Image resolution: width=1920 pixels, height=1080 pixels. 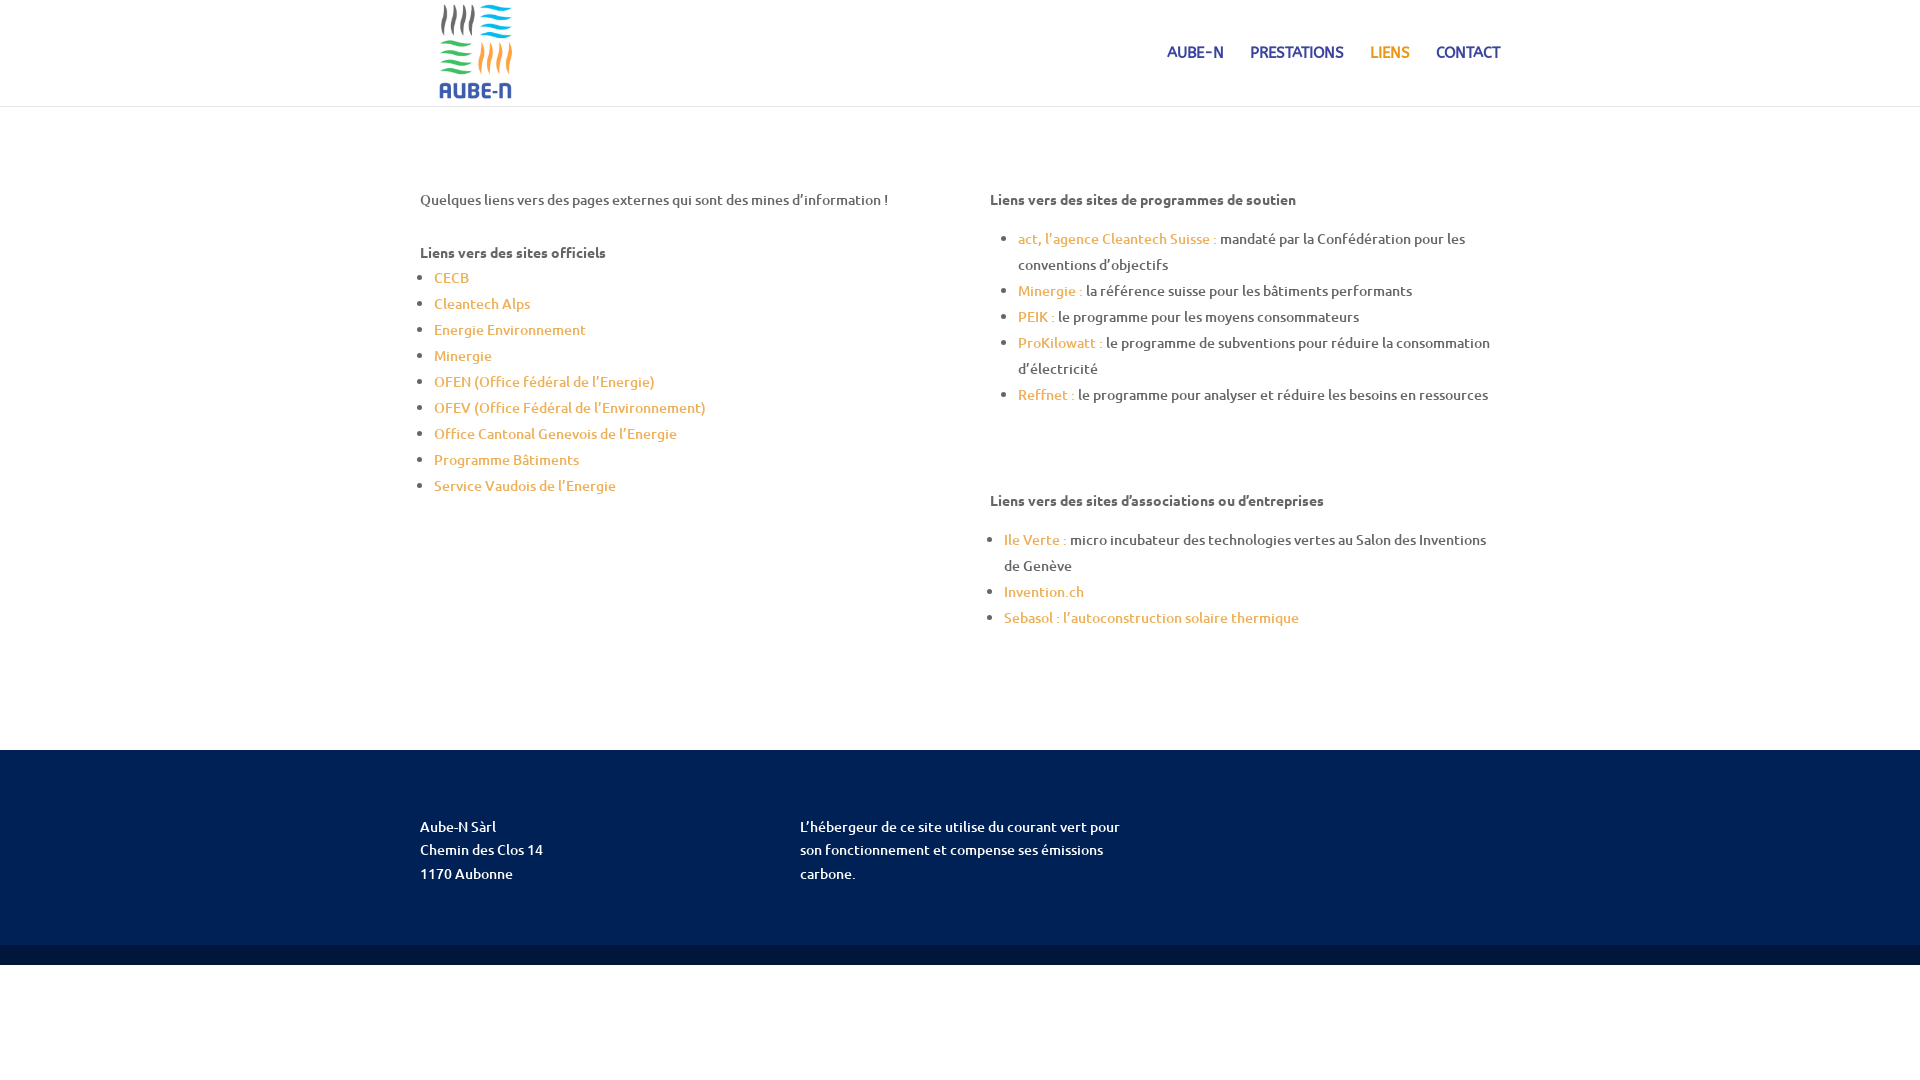 I want to click on Cleantech Alps, so click(x=482, y=304).